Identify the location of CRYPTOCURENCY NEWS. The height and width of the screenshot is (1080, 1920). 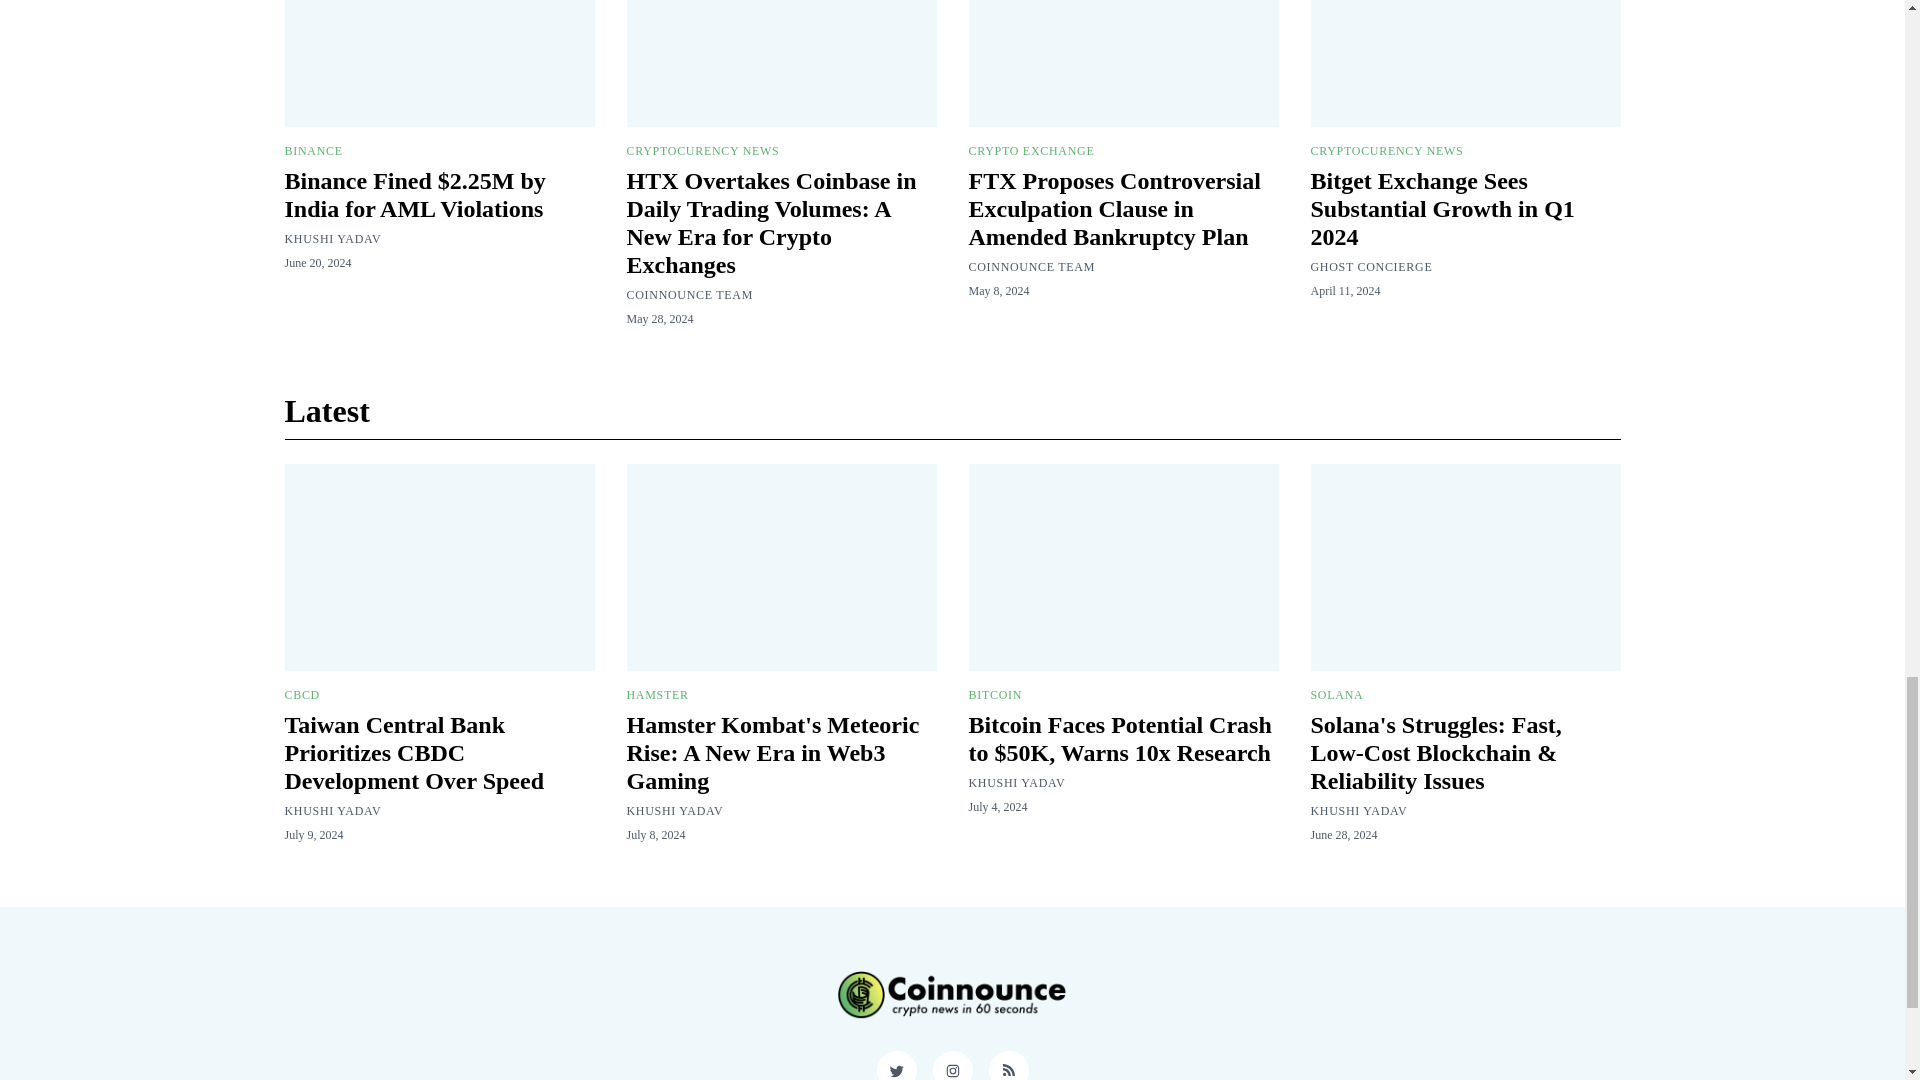
(702, 150).